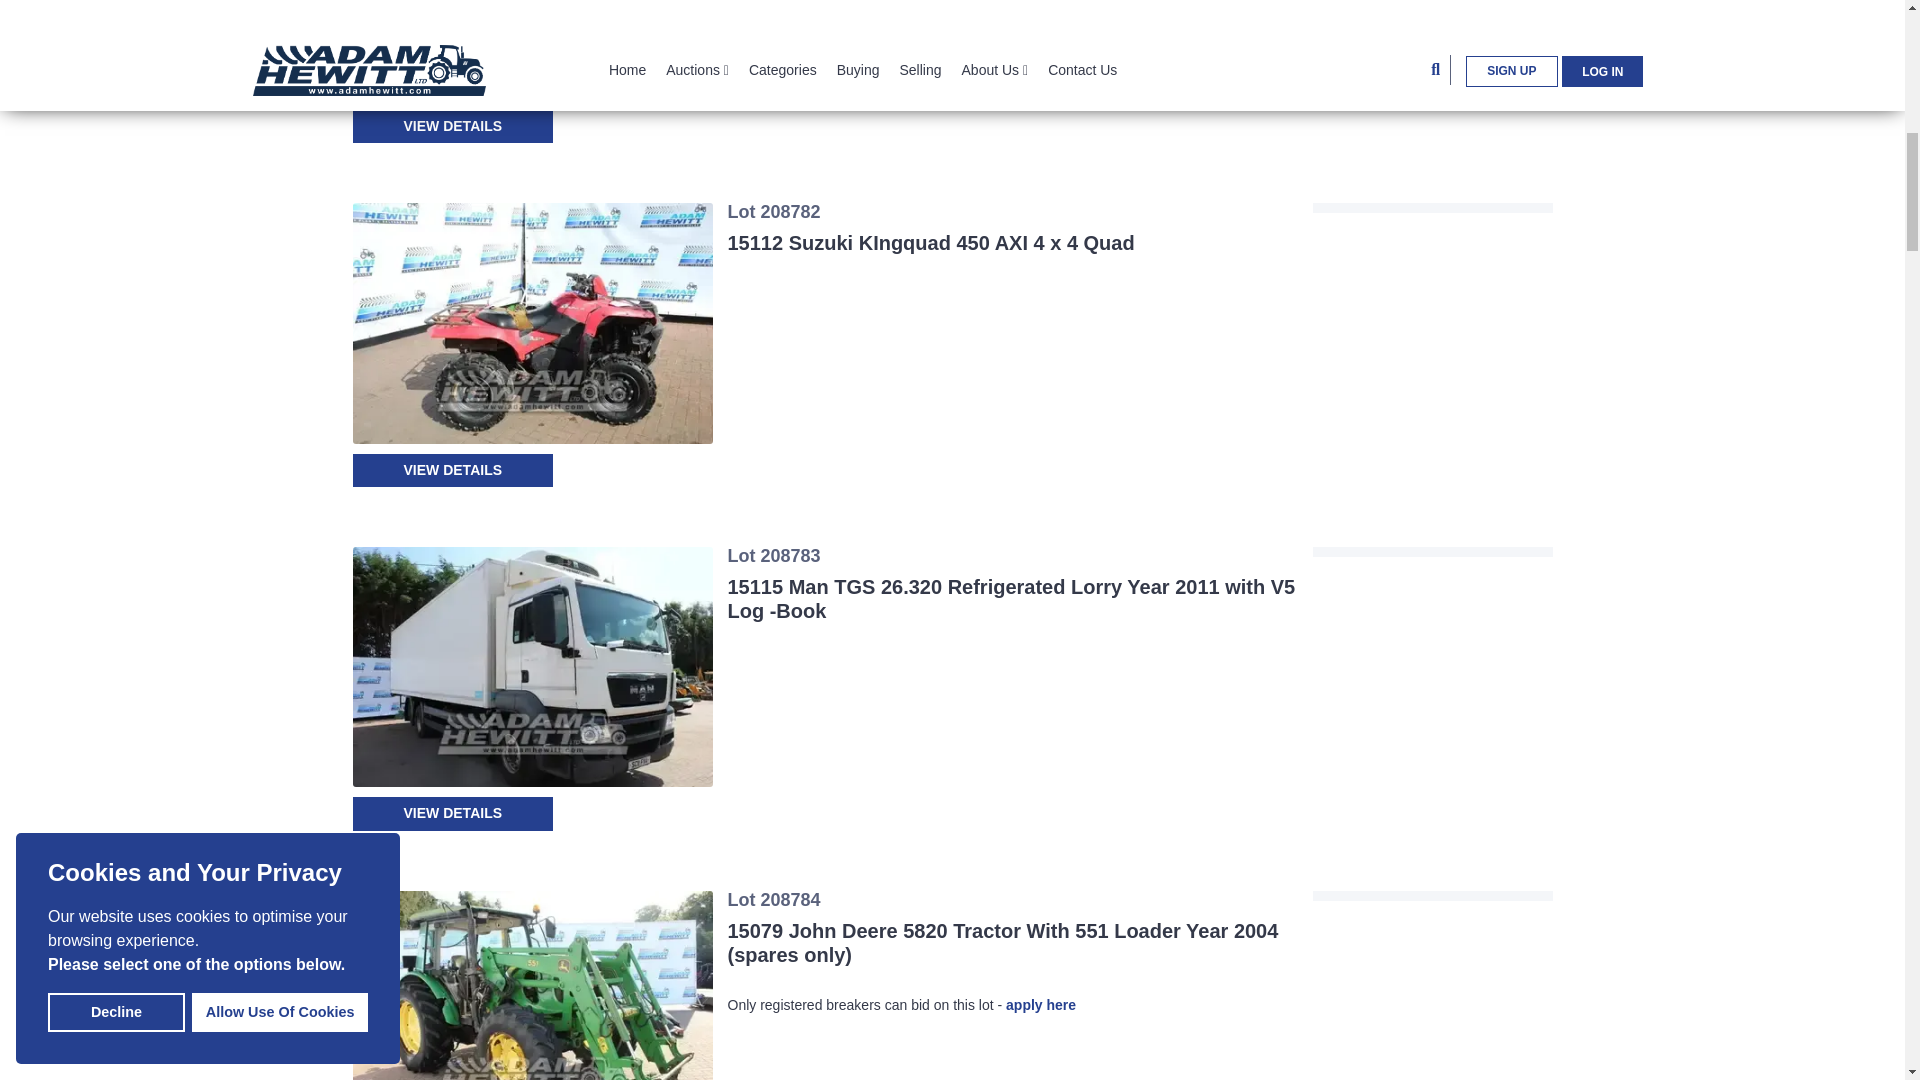 This screenshot has height=1080, width=1920. Describe the element at coordinates (1432, 761) in the screenshot. I see `Login` at that location.